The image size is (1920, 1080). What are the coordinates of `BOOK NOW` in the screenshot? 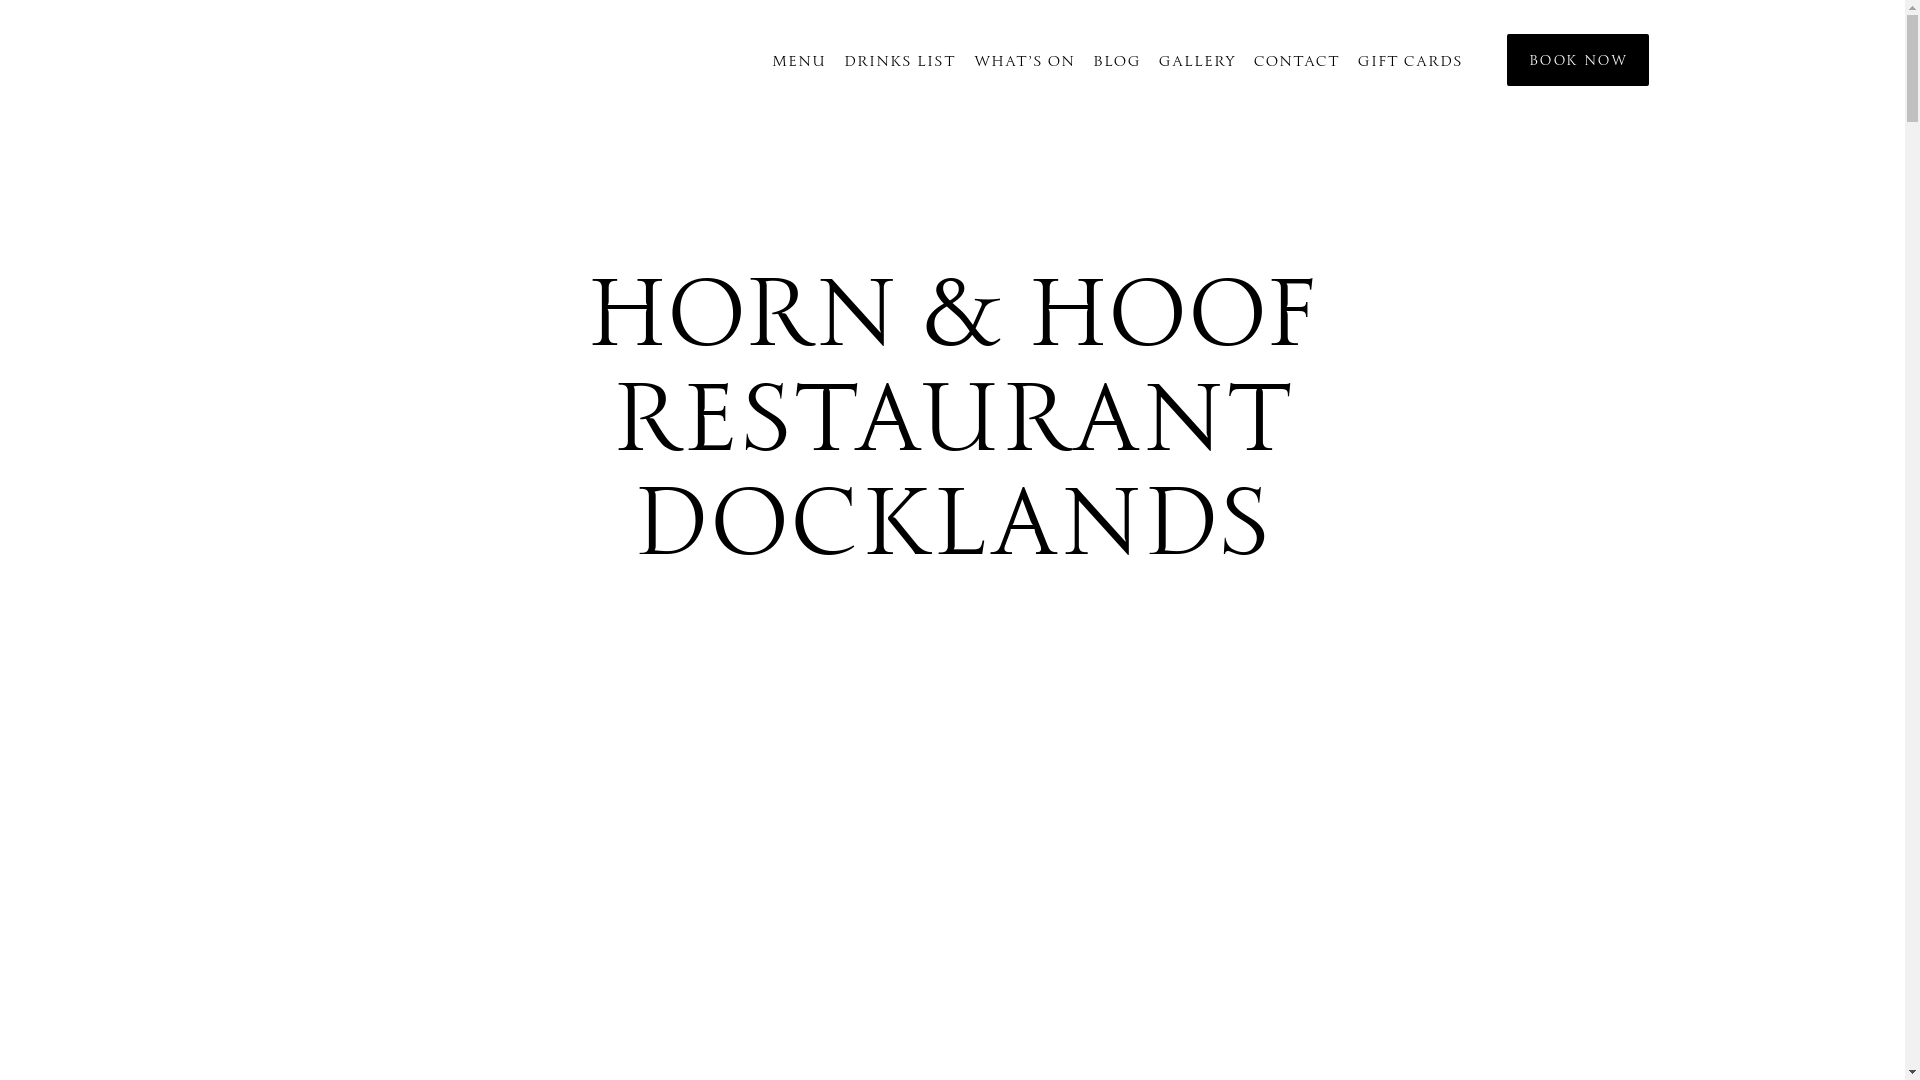 It's located at (1578, 60).